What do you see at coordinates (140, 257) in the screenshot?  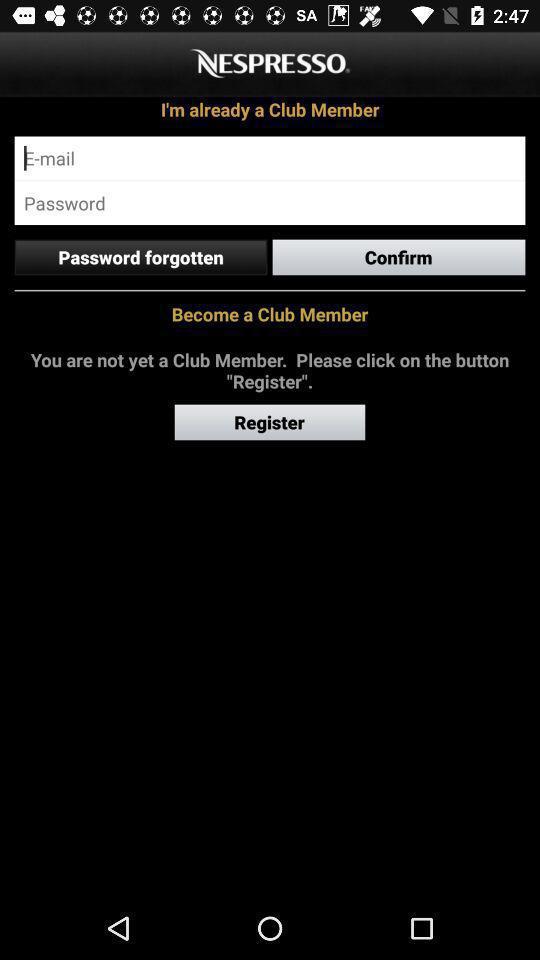 I see `tap the item at the top left corner` at bounding box center [140, 257].